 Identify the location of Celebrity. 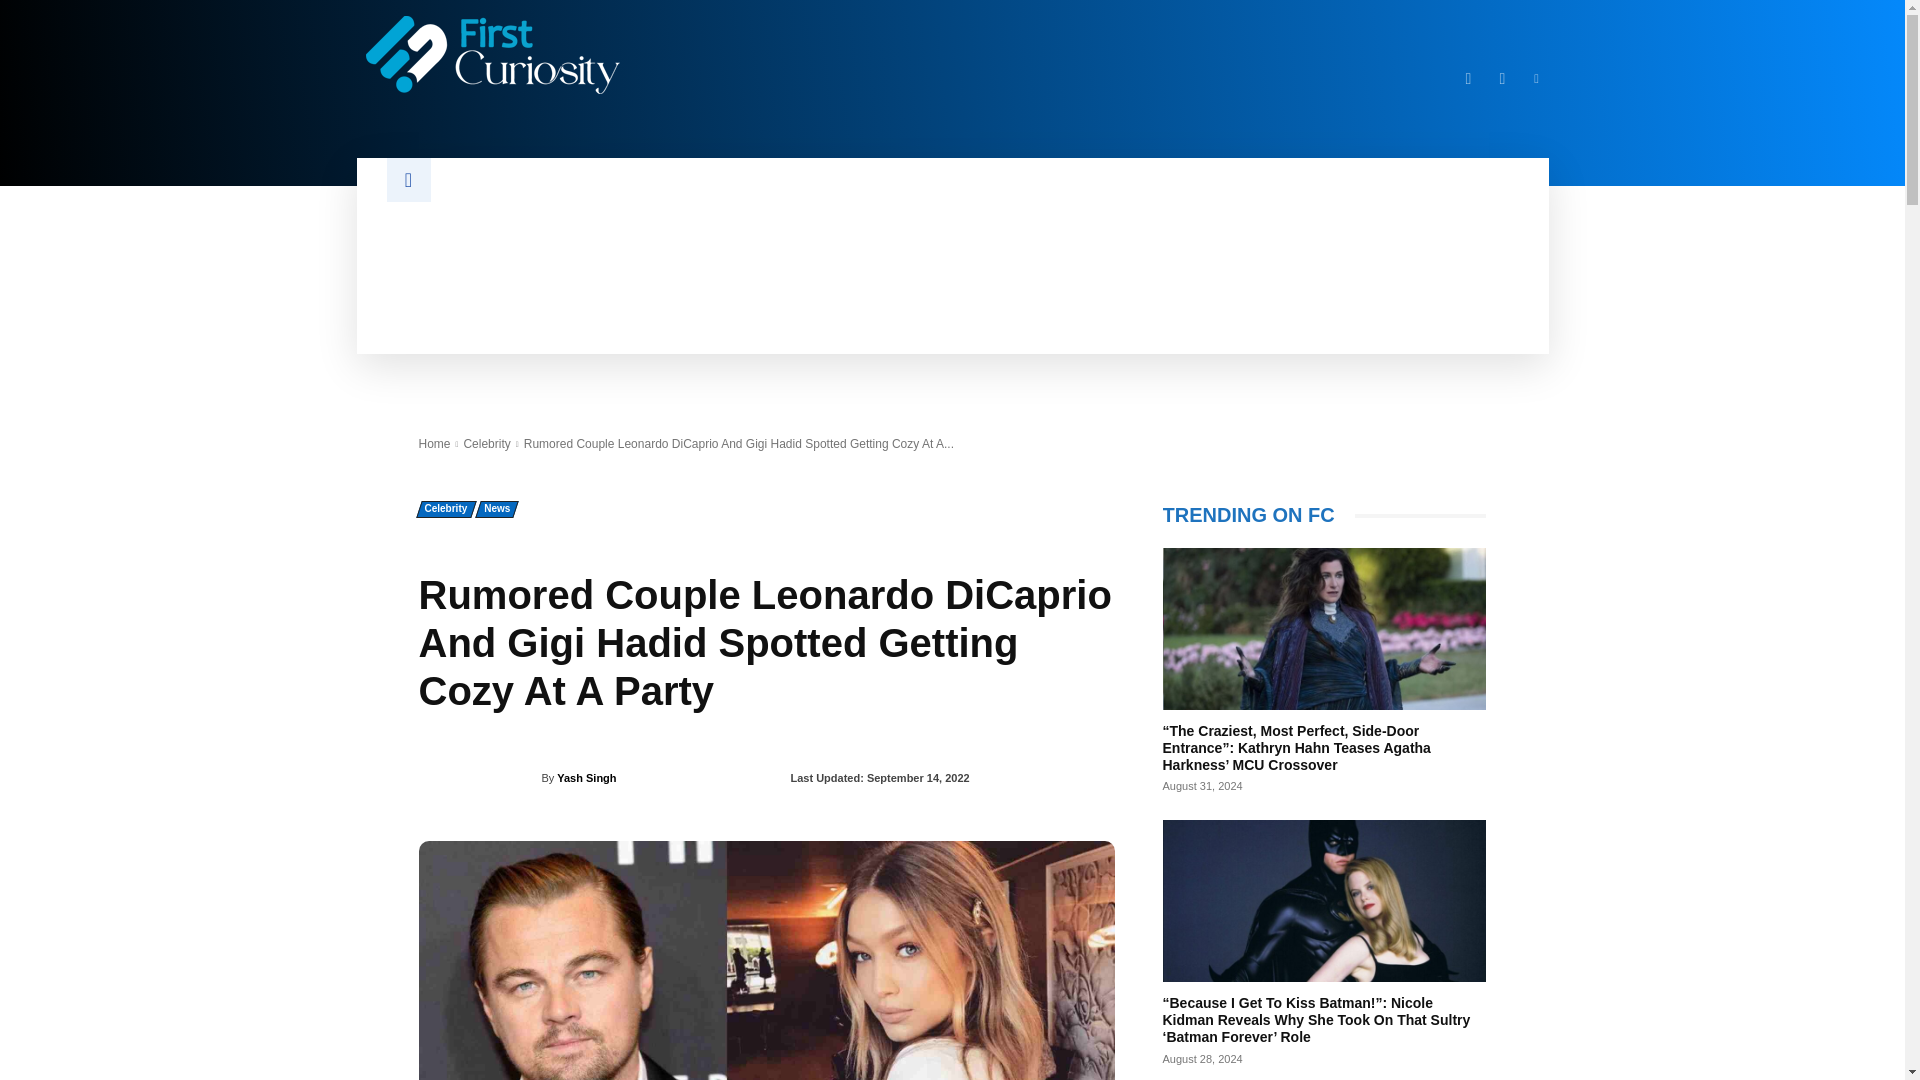
(486, 444).